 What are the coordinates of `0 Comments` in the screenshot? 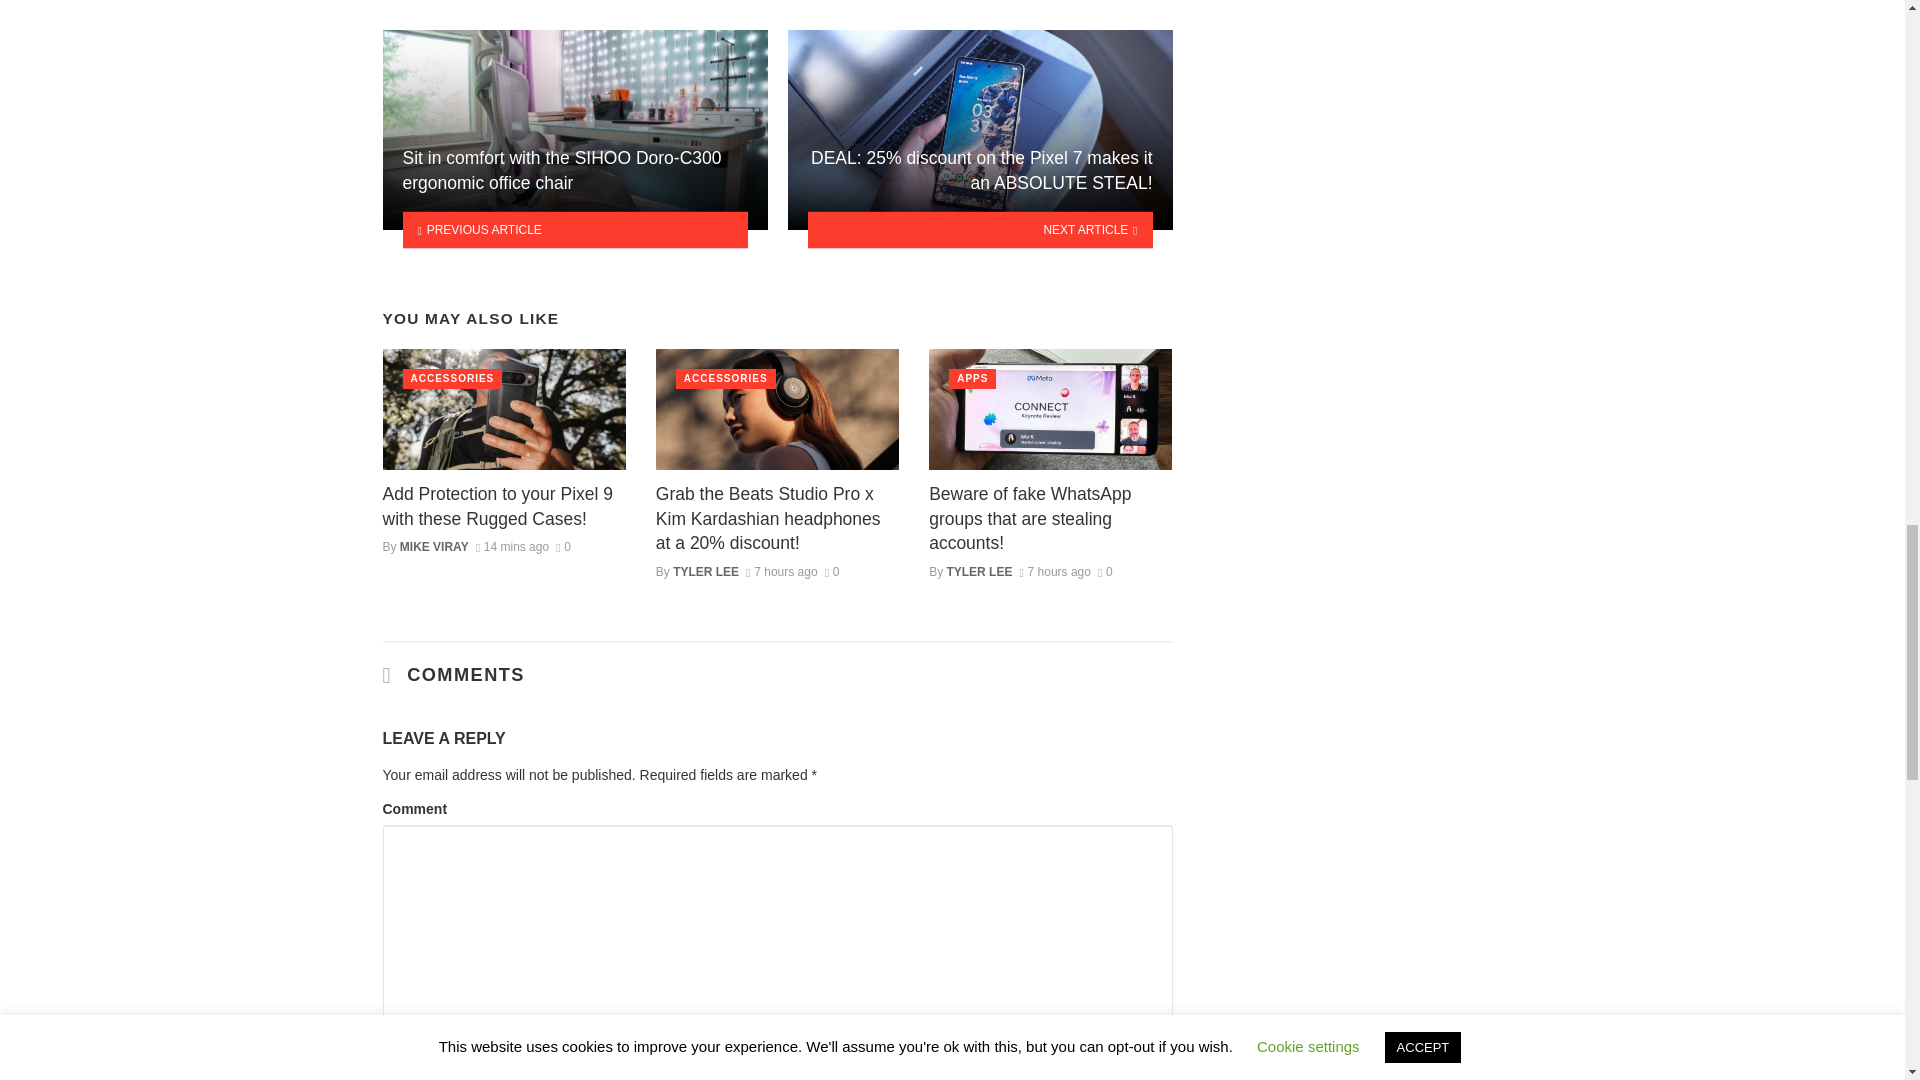 It's located at (563, 547).